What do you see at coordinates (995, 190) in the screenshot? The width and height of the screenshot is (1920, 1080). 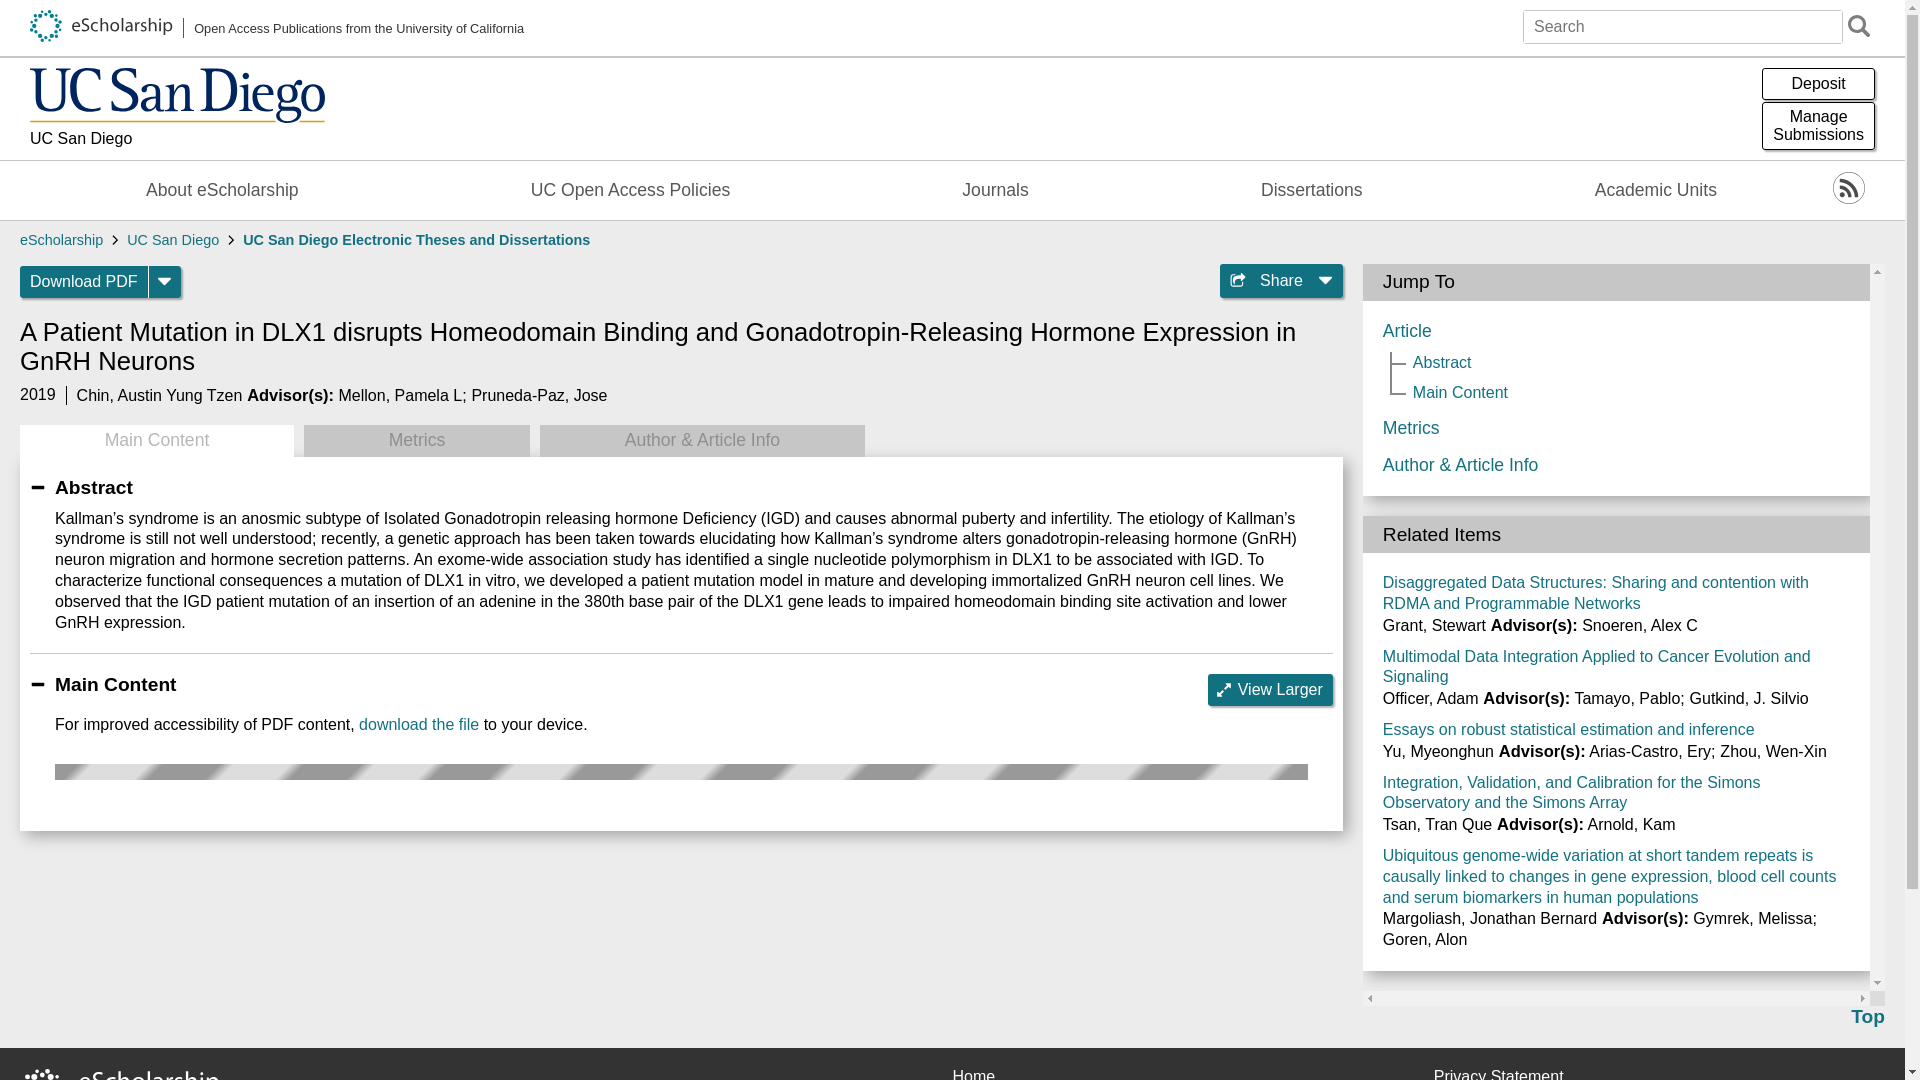 I see `Journals` at bounding box center [995, 190].